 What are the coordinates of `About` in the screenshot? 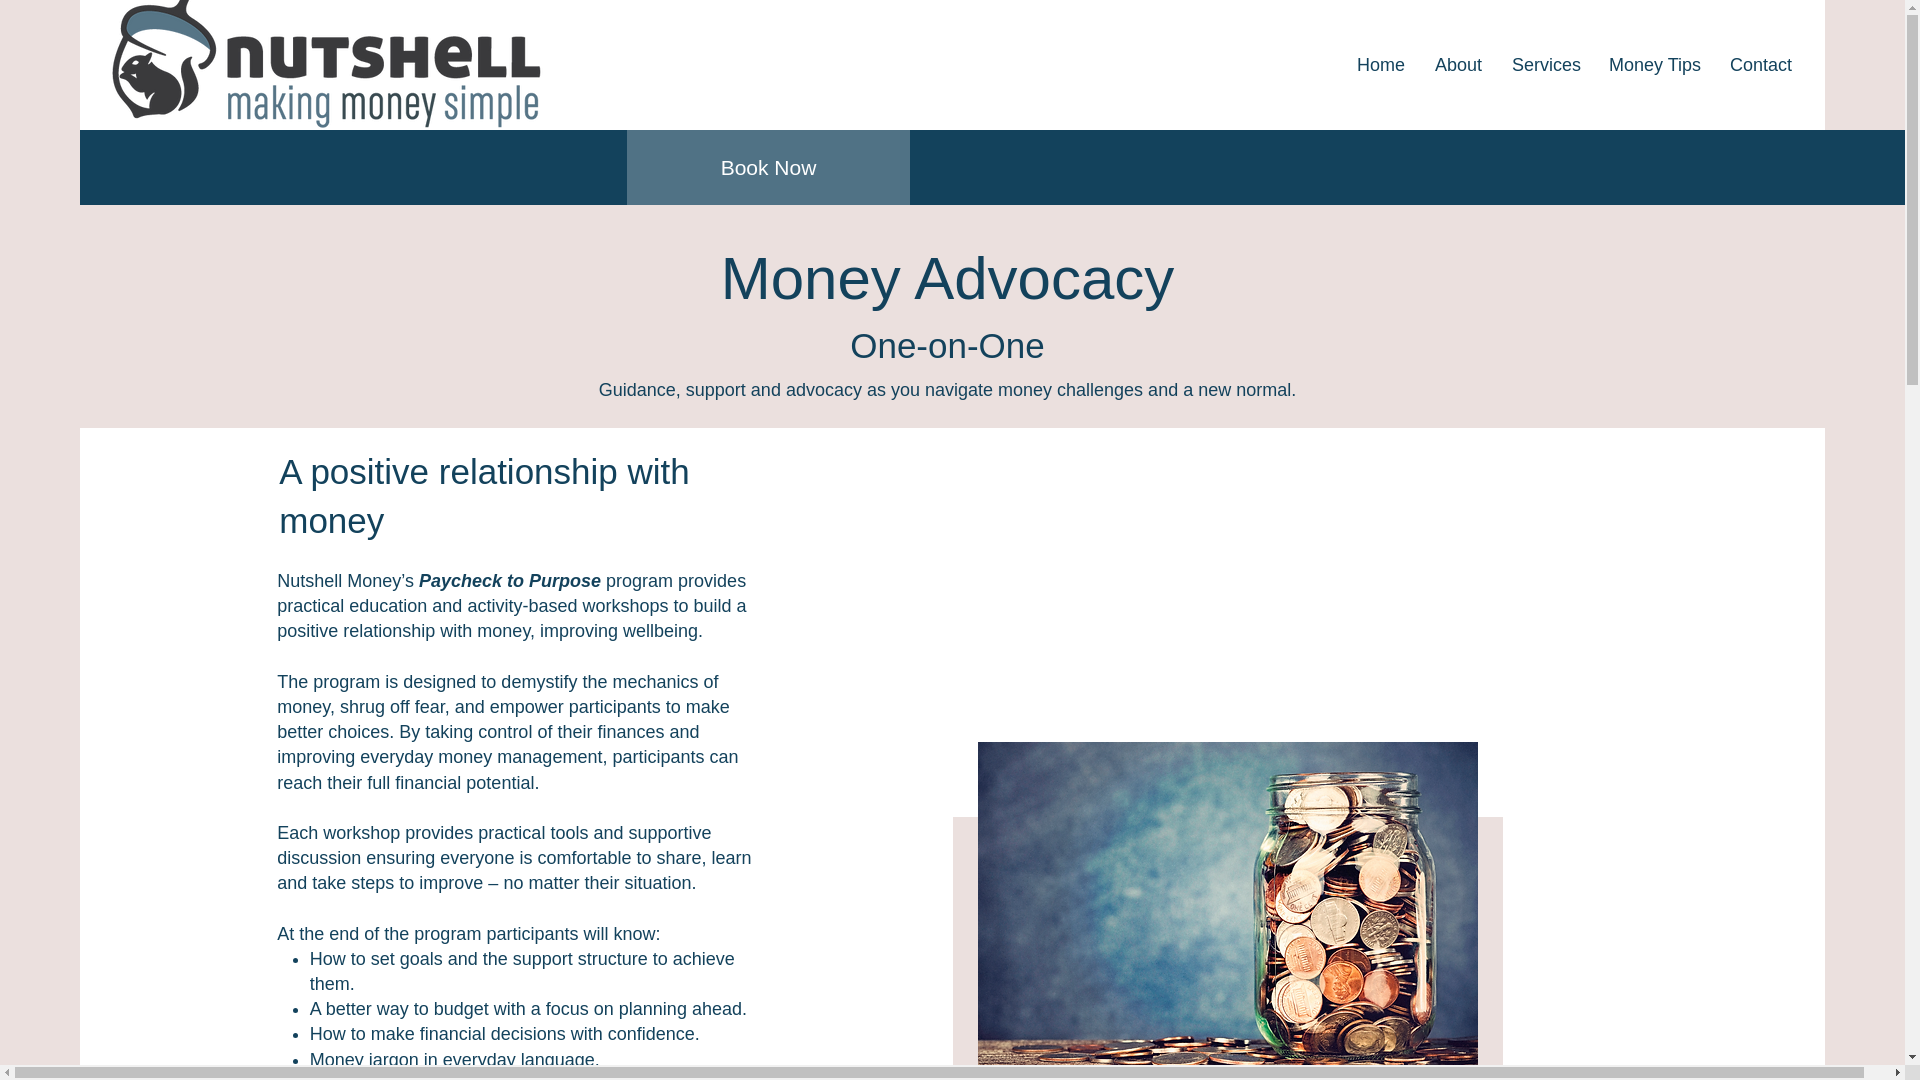 It's located at (1458, 64).